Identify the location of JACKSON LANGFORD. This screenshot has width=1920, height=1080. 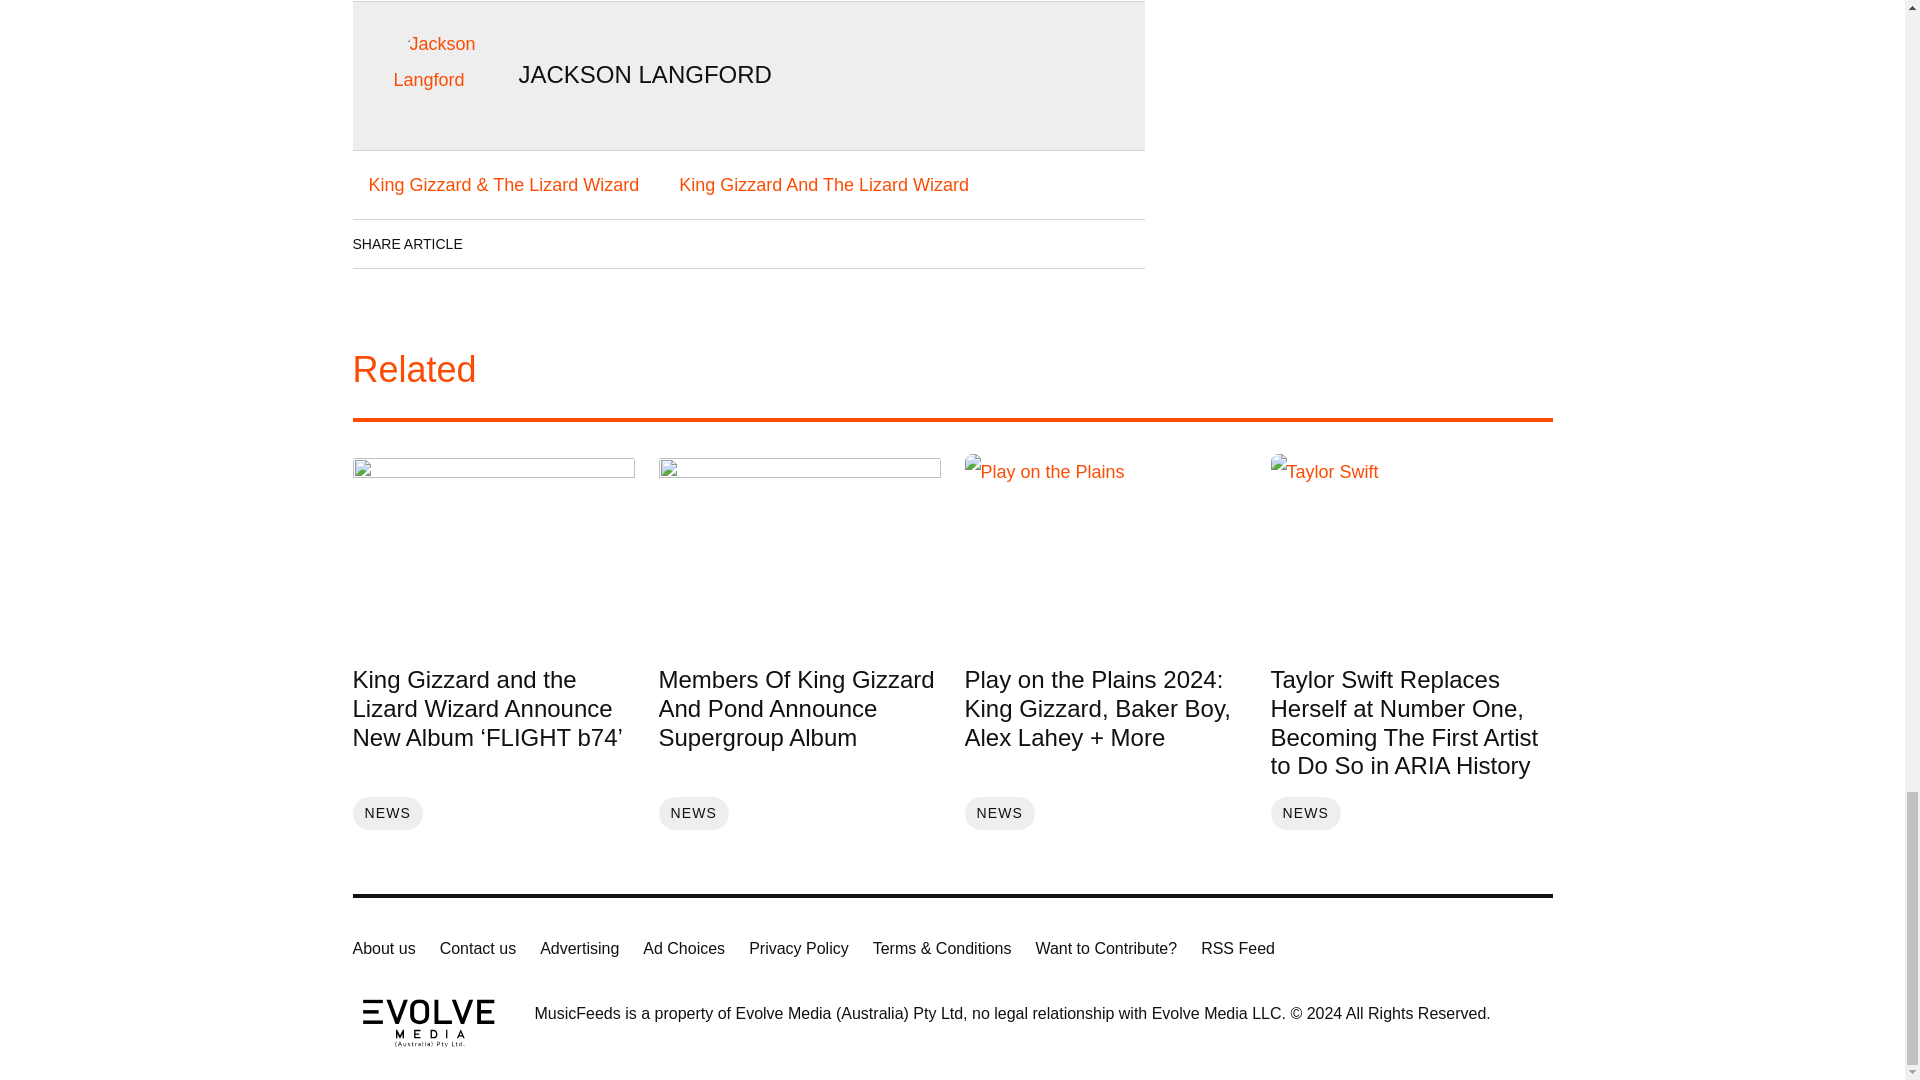
(644, 74).